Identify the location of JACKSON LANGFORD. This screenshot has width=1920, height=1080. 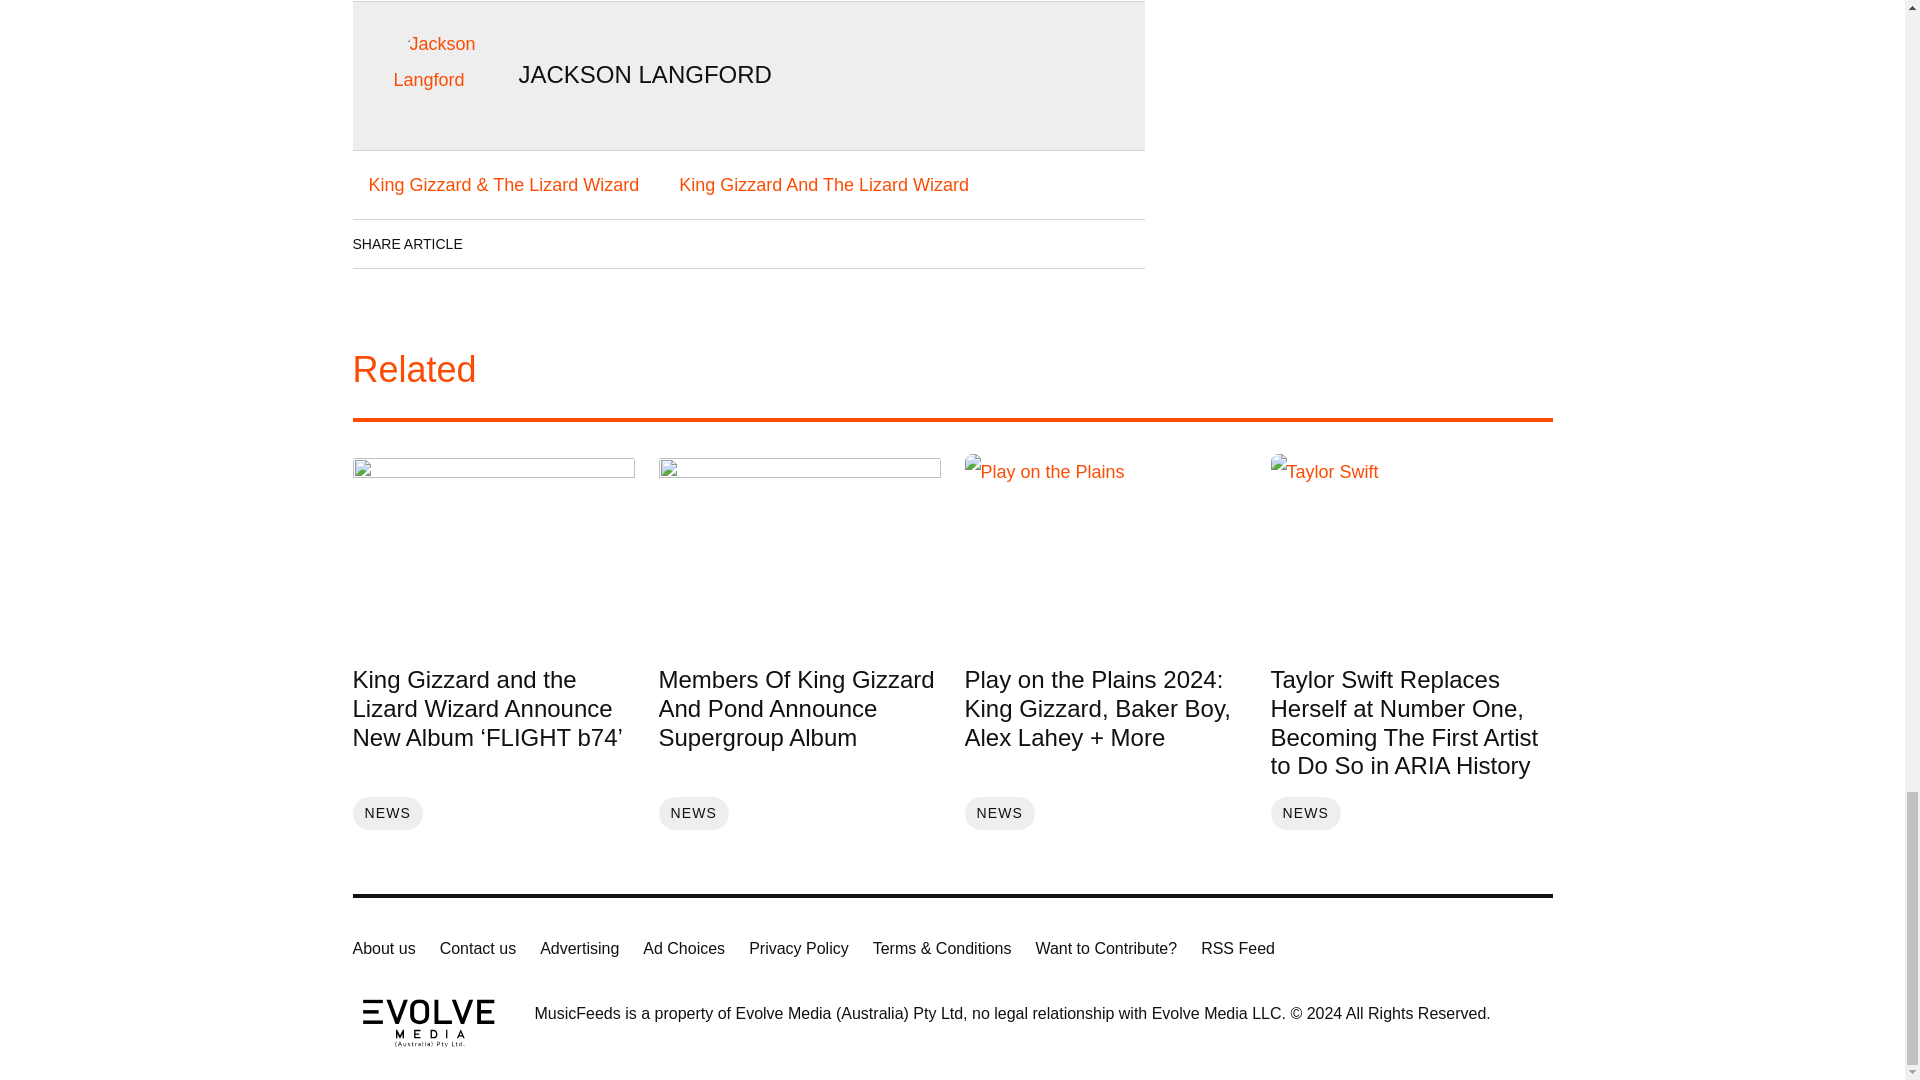
(644, 74).